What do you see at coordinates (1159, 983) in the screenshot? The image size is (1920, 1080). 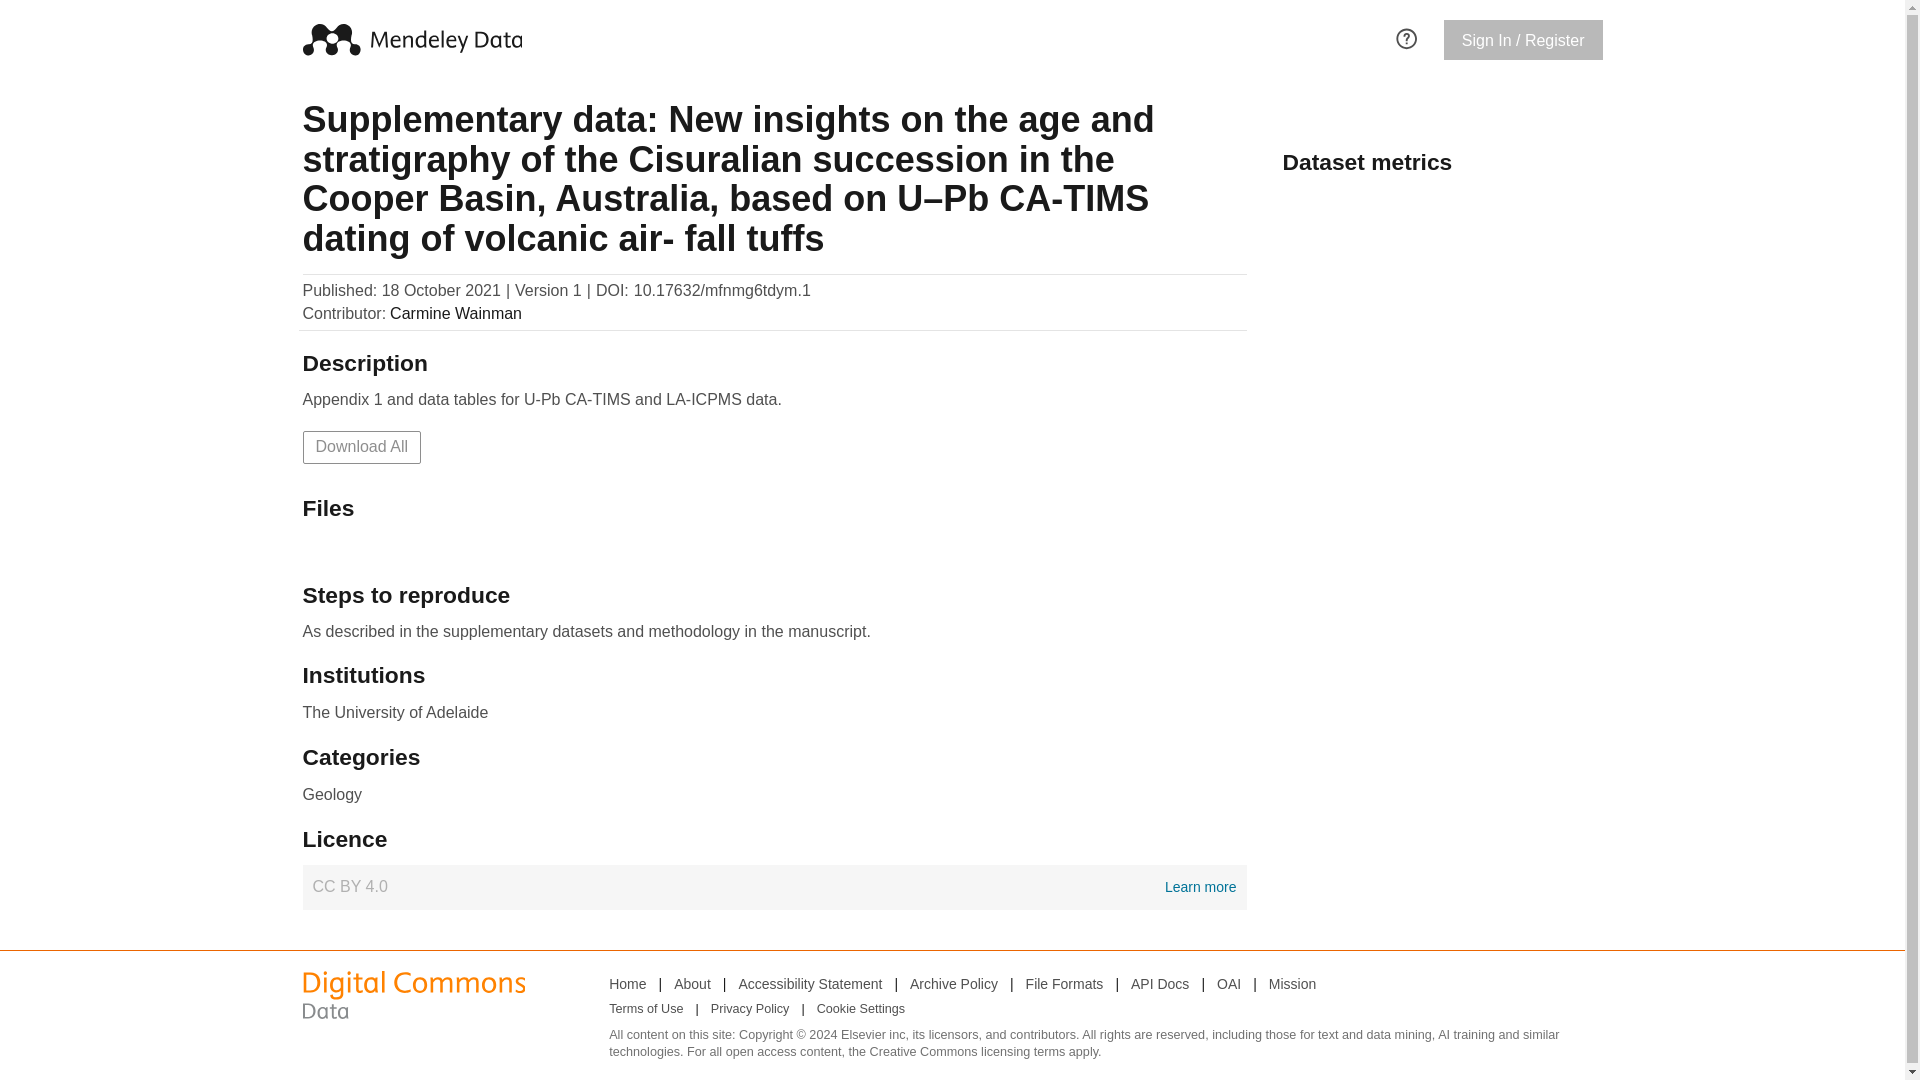 I see `Mission` at bounding box center [1159, 983].